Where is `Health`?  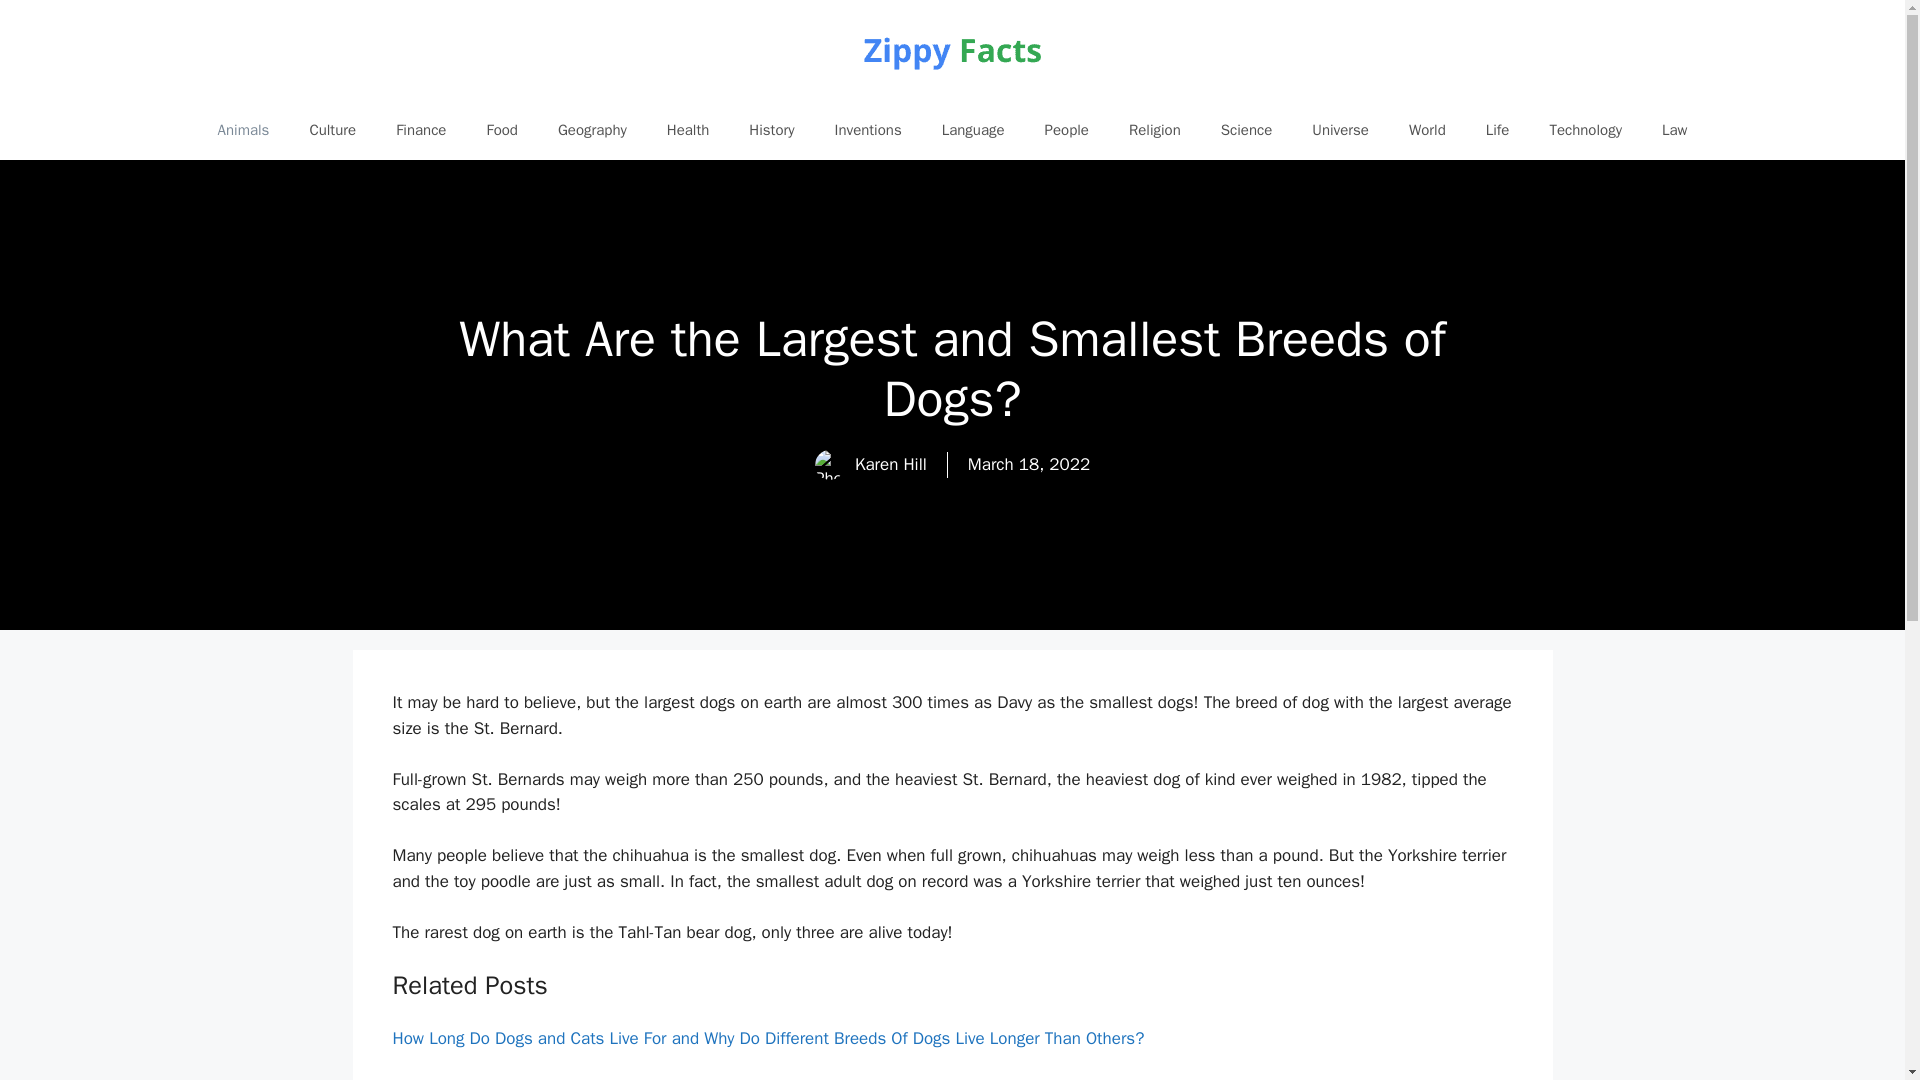
Health is located at coordinates (688, 130).